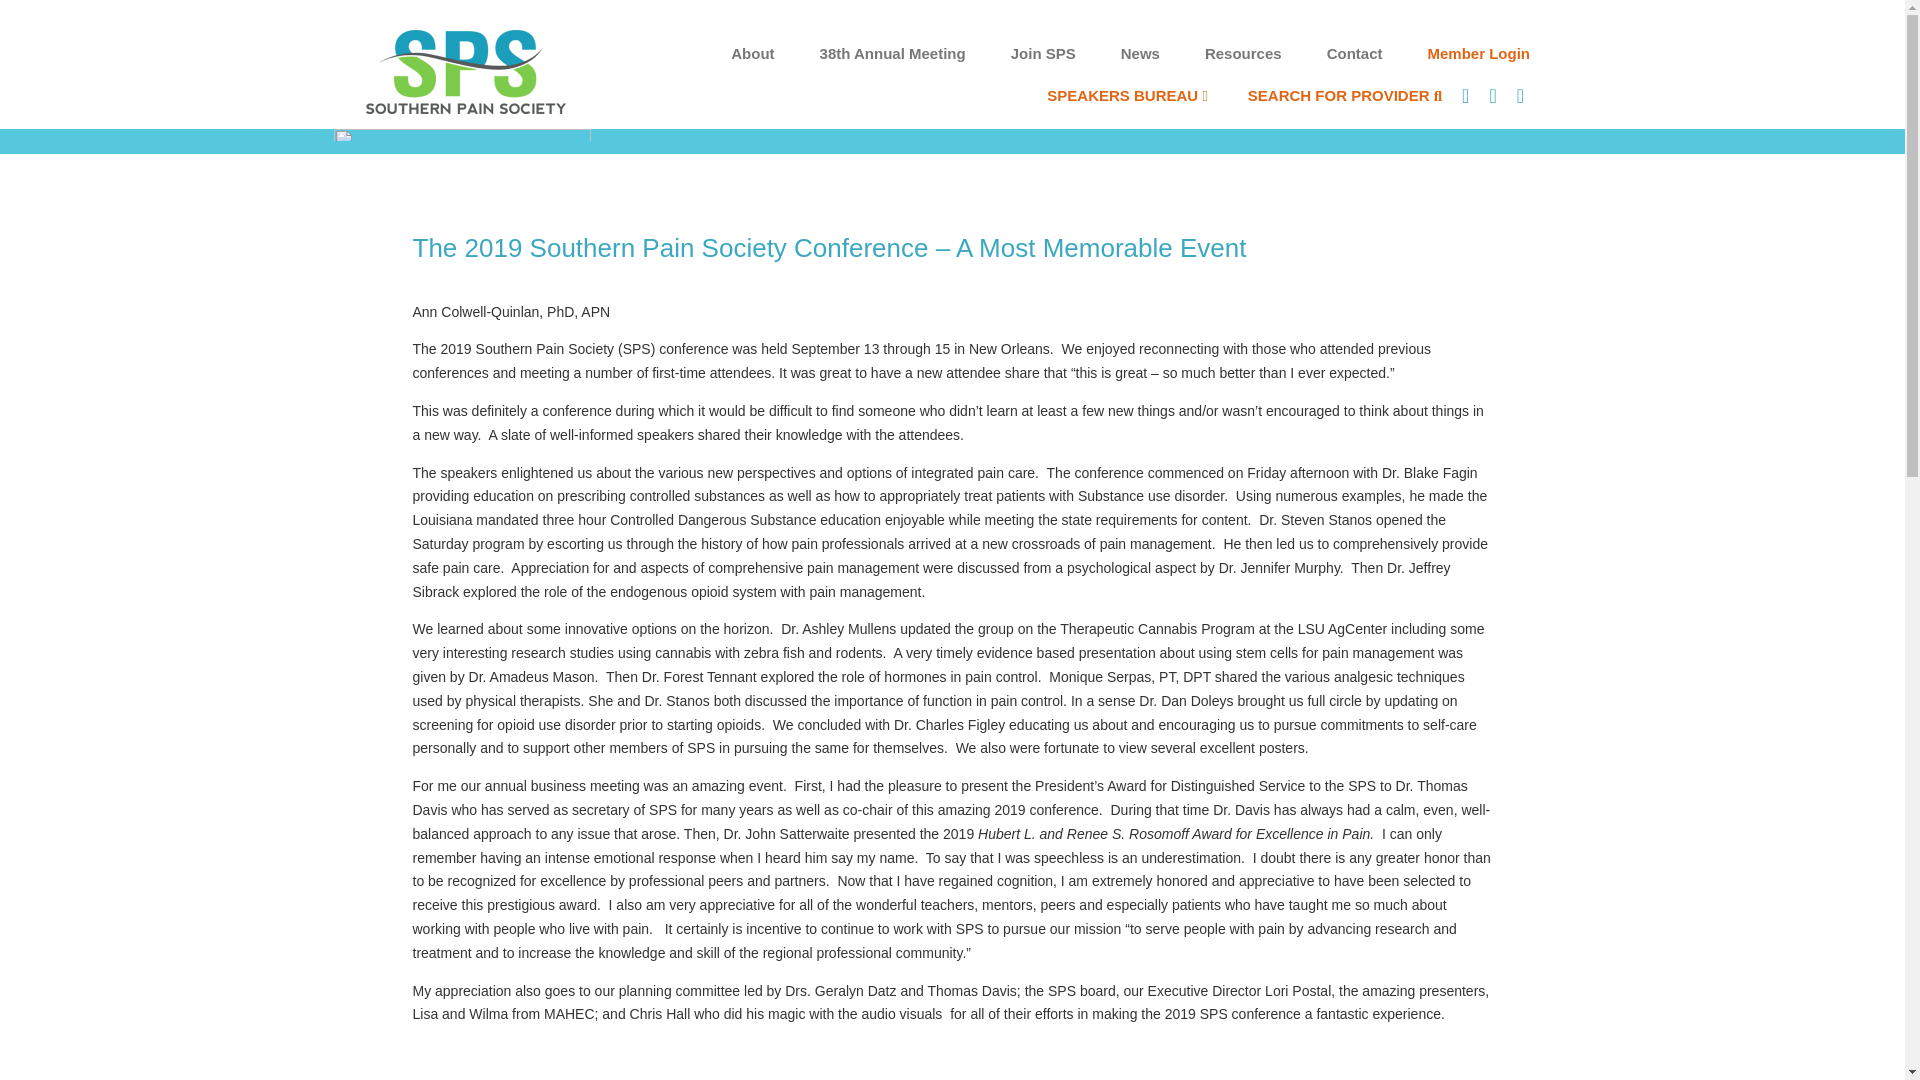 The width and height of the screenshot is (1920, 1080). Describe the element at coordinates (892, 54) in the screenshot. I see `38th Annual Meeting` at that location.